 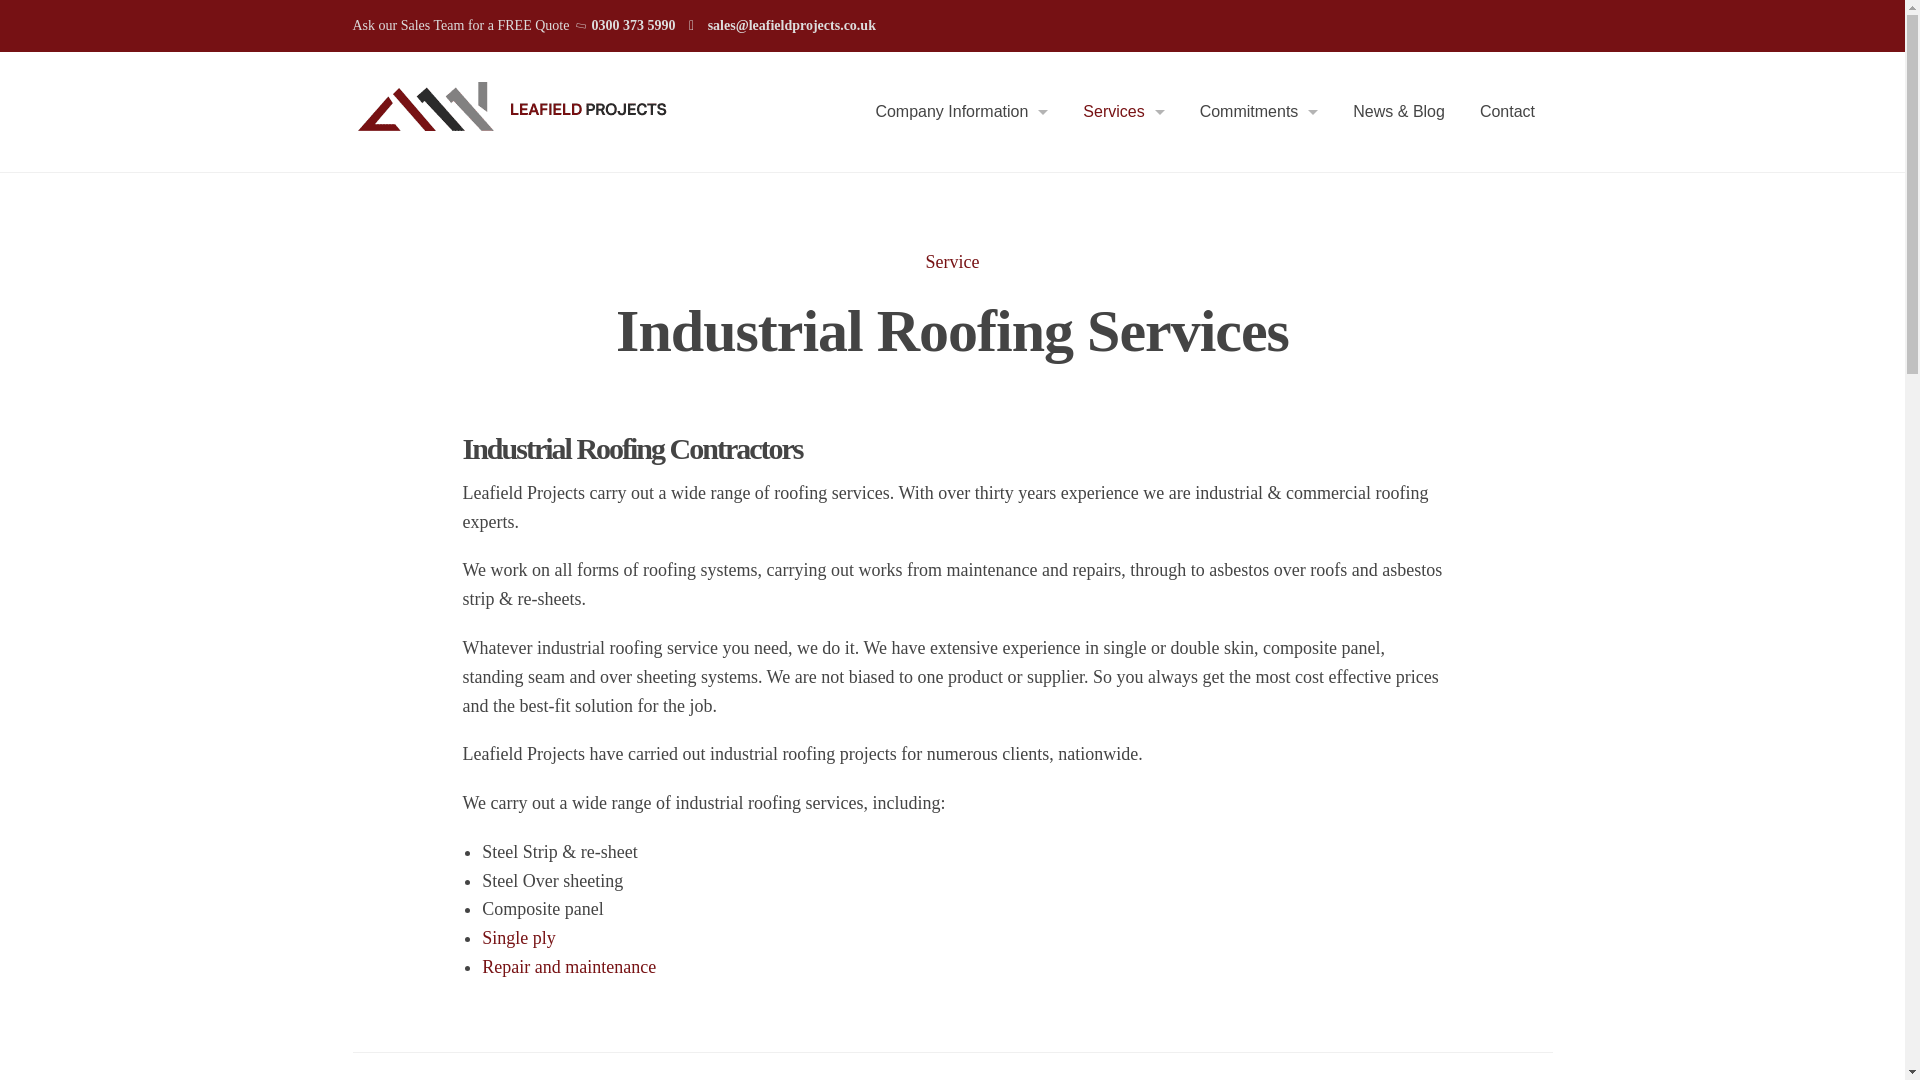 What do you see at coordinates (1181, 252) in the screenshot?
I see `Environmental` at bounding box center [1181, 252].